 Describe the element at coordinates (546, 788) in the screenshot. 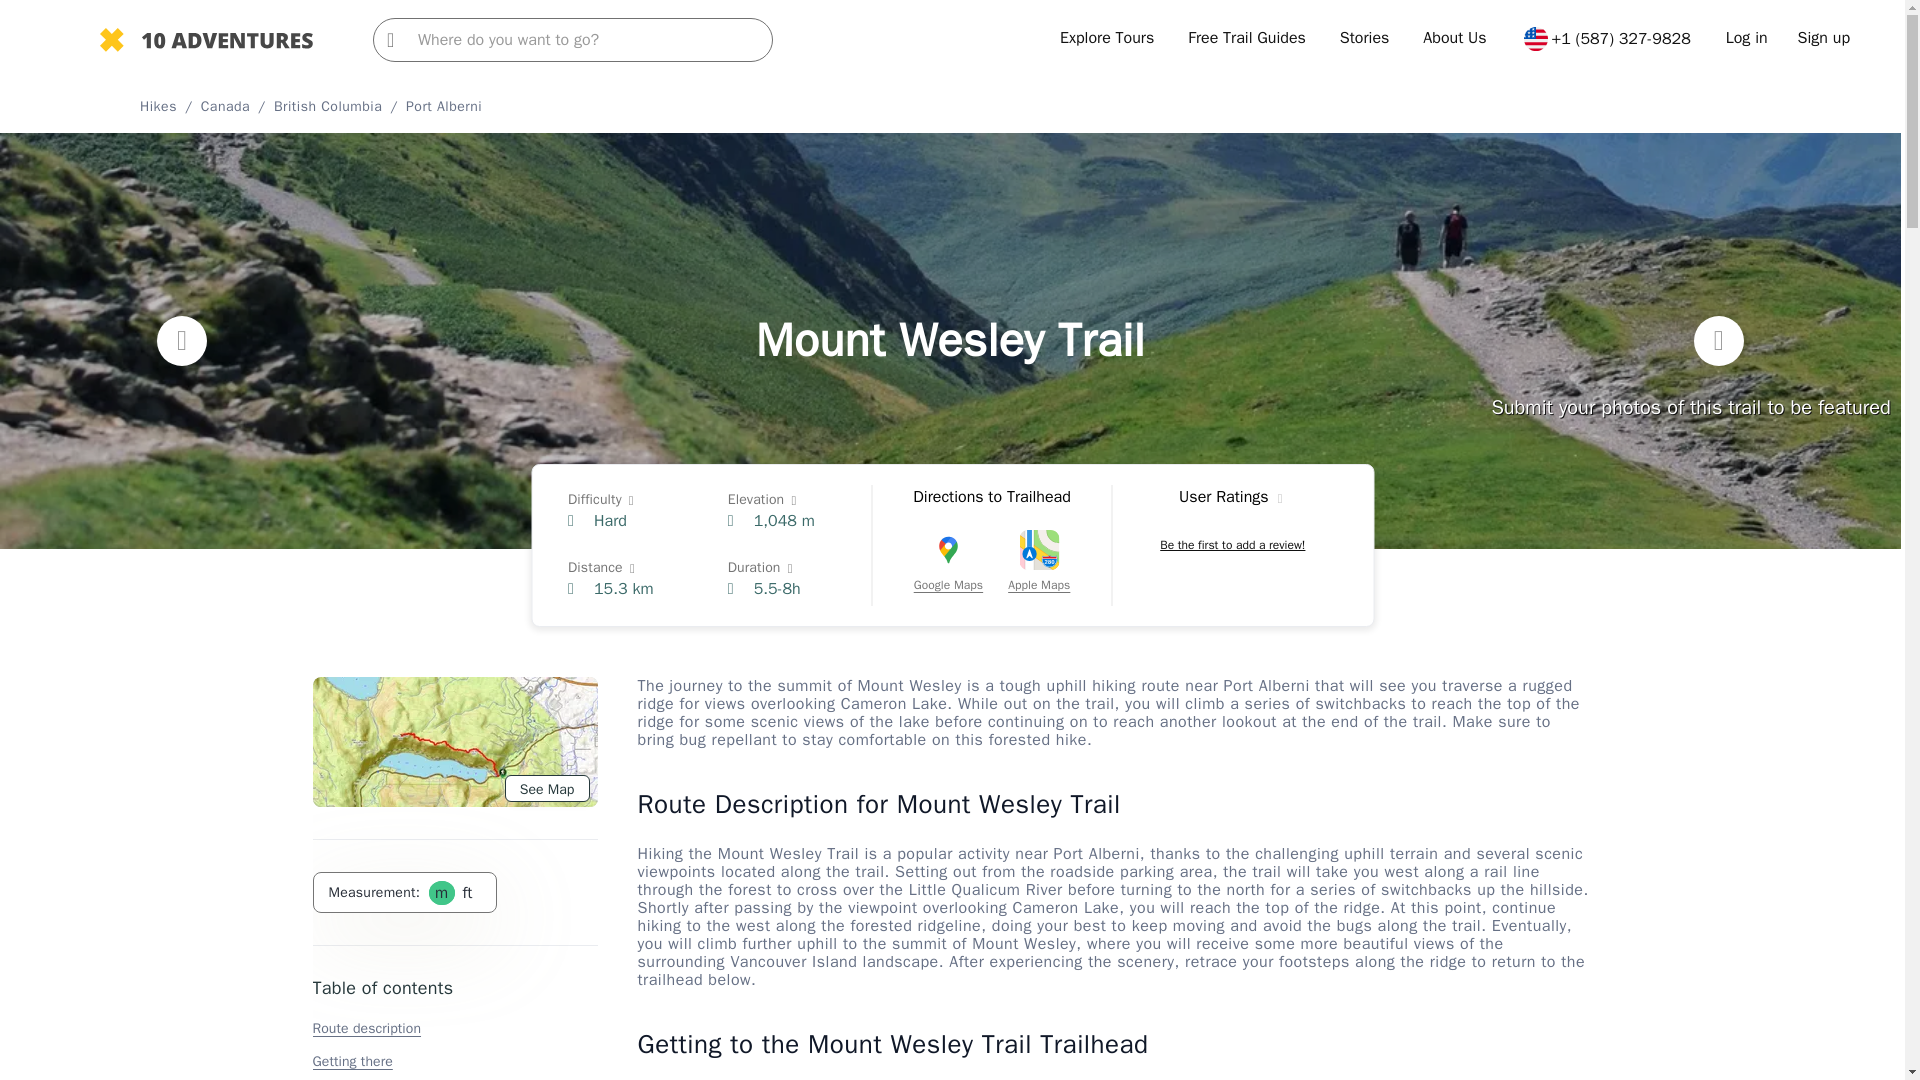

I see `See Map` at that location.